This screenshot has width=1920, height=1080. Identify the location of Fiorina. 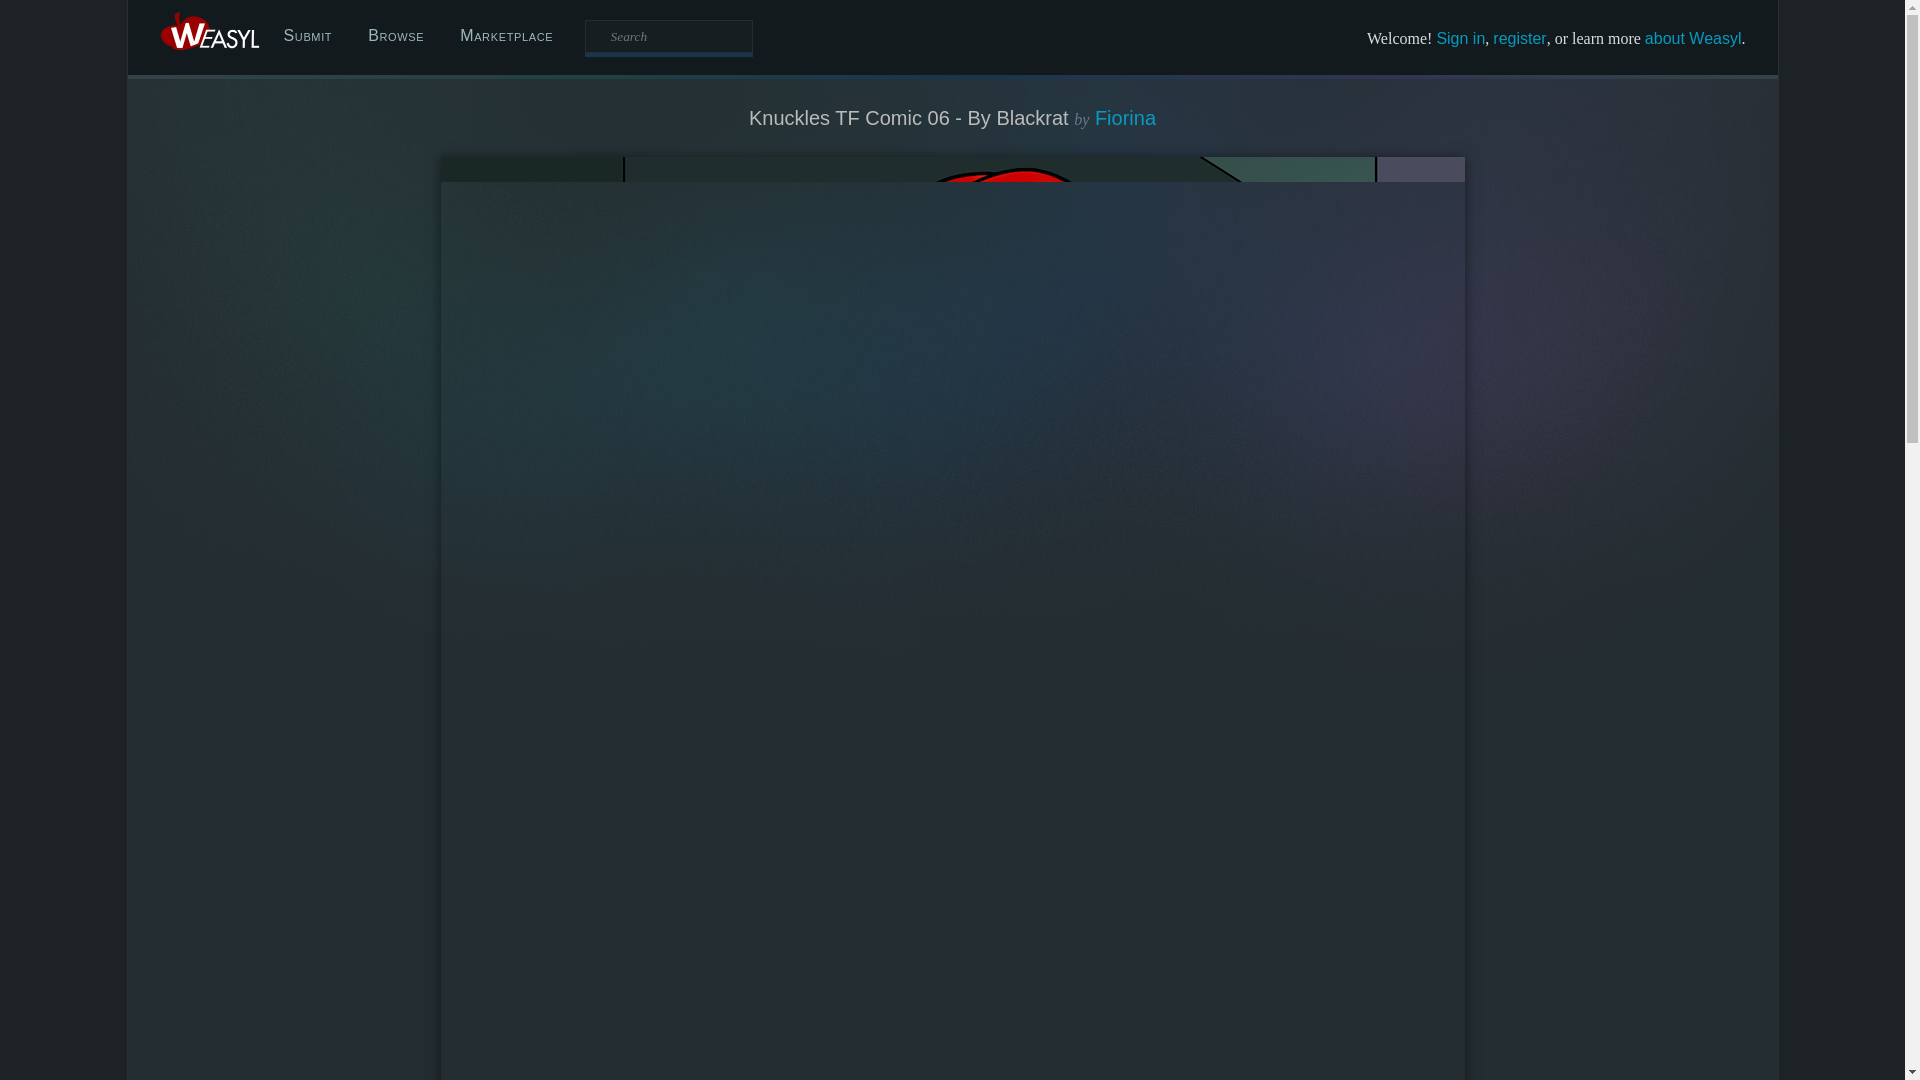
(1124, 117).